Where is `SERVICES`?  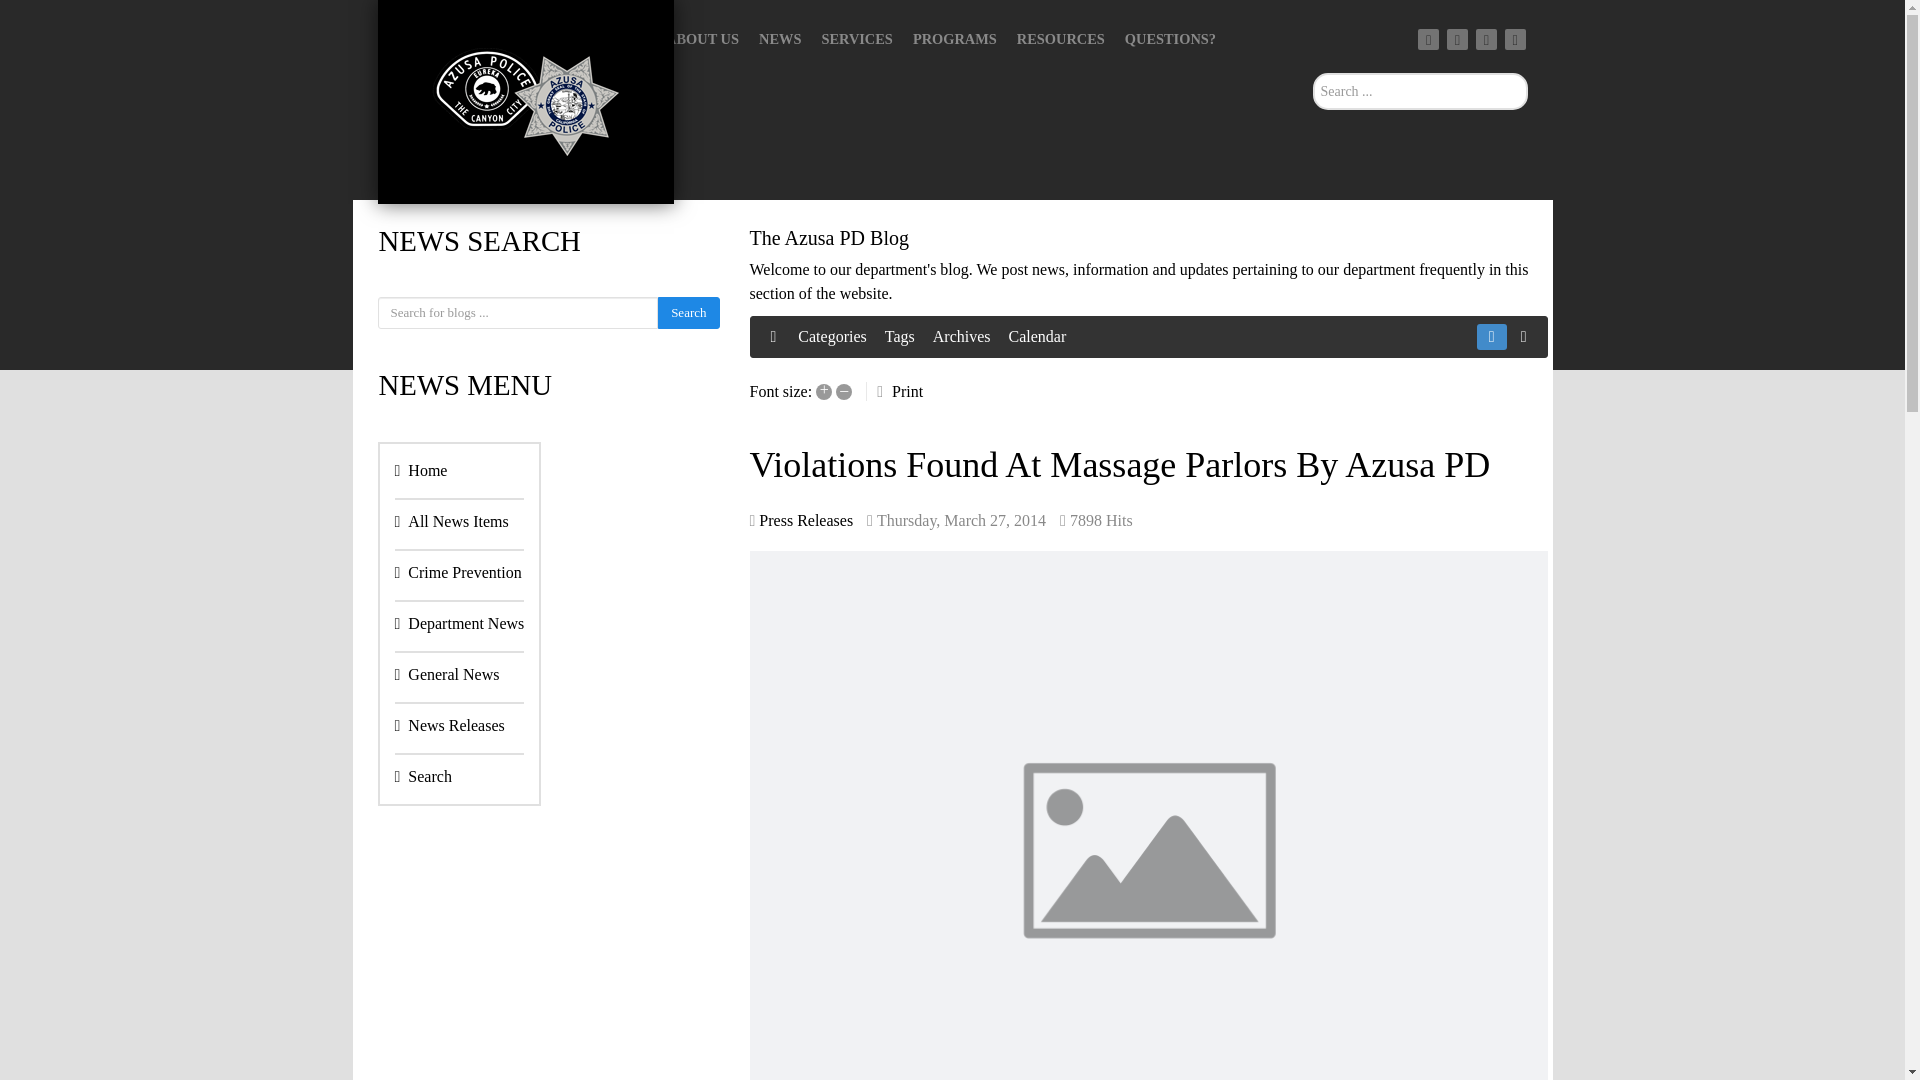 SERVICES is located at coordinates (856, 39).